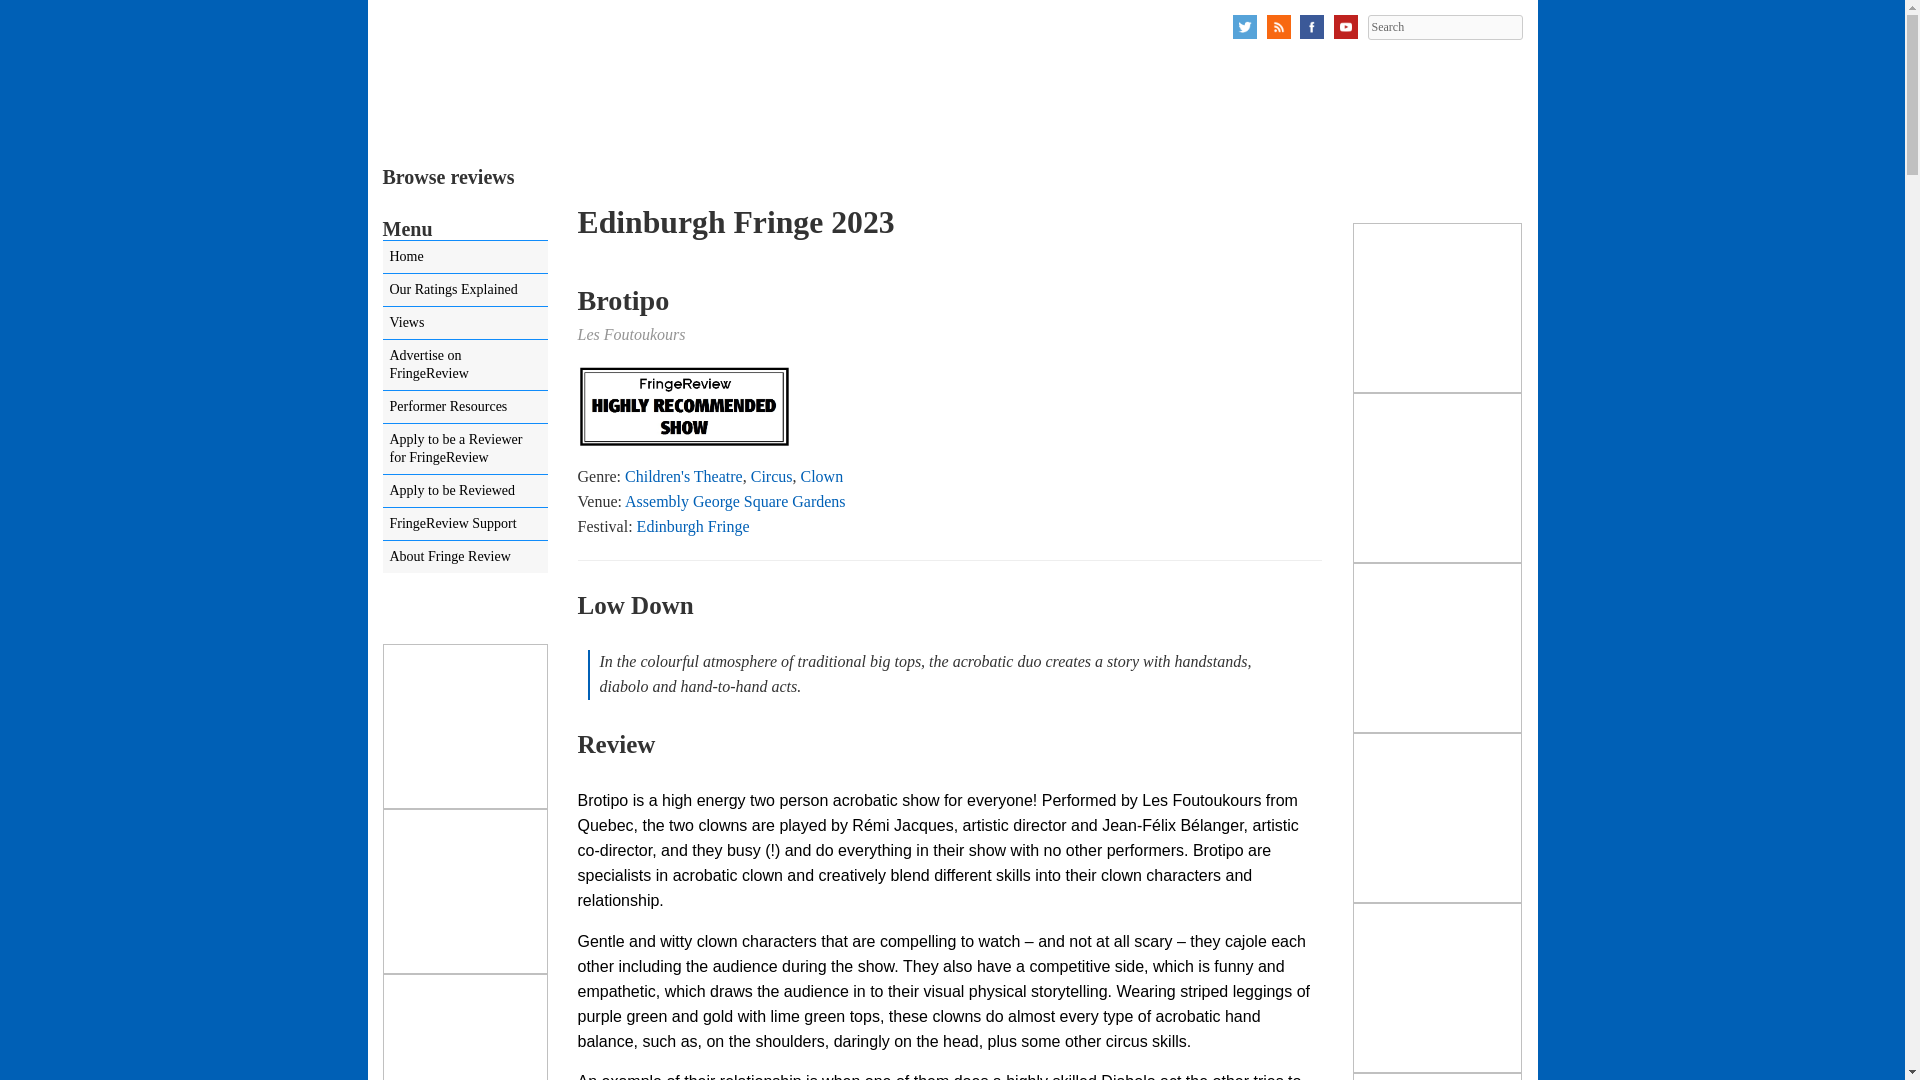  I want to click on Advertise on FringeReview, so click(464, 364).